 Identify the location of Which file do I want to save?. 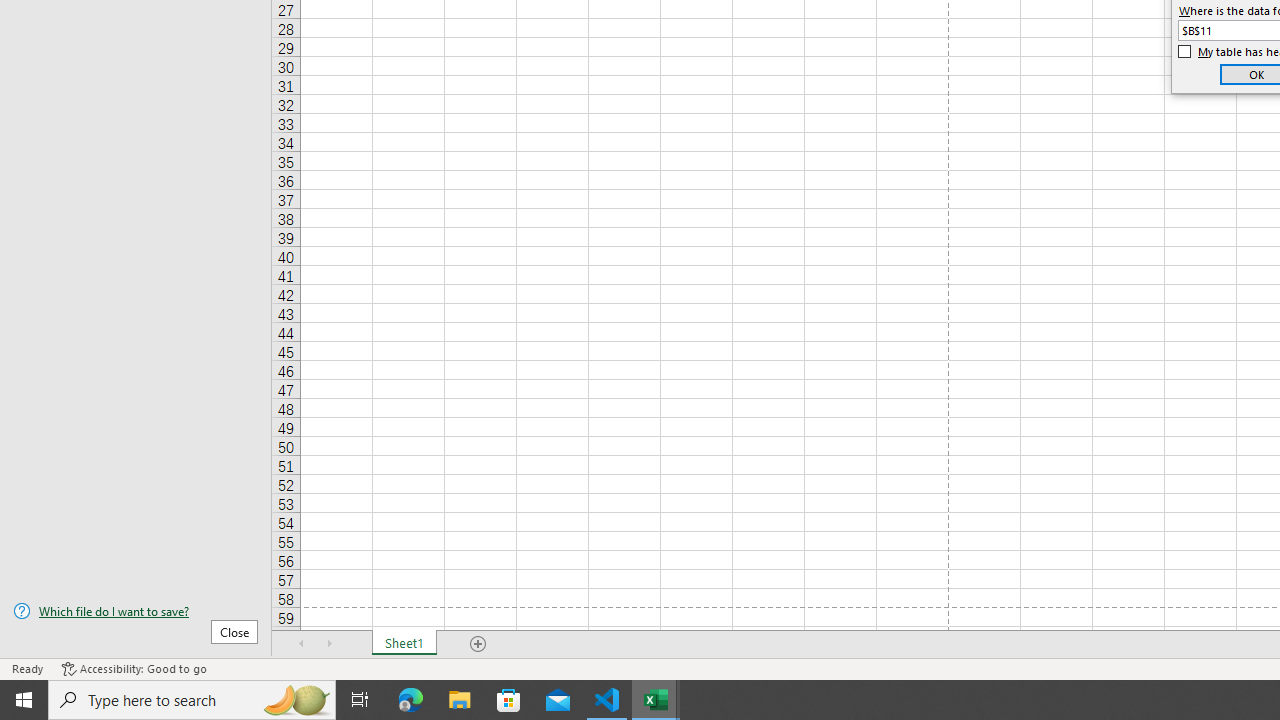
(136, 611).